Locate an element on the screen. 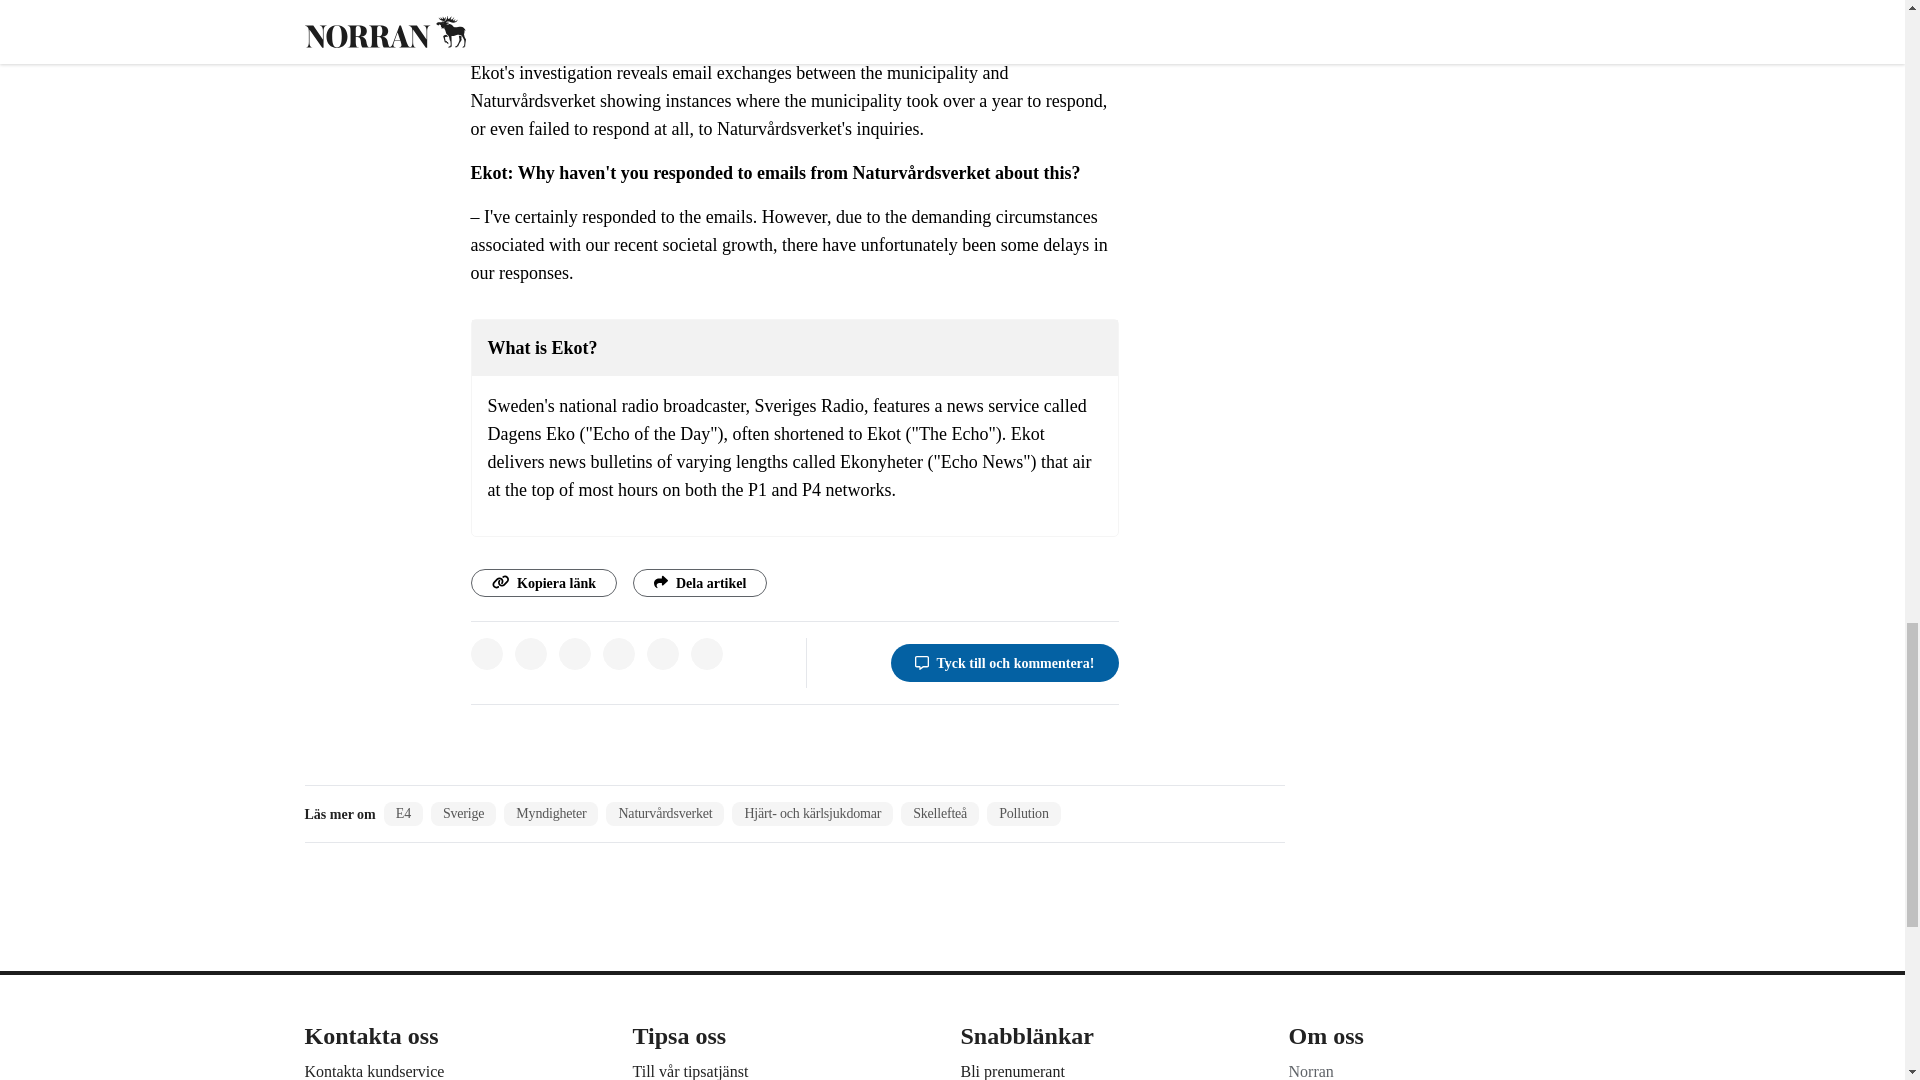 The height and width of the screenshot is (1080, 1920). Visa fler artiklar om Myndigheter is located at coordinates (550, 814).